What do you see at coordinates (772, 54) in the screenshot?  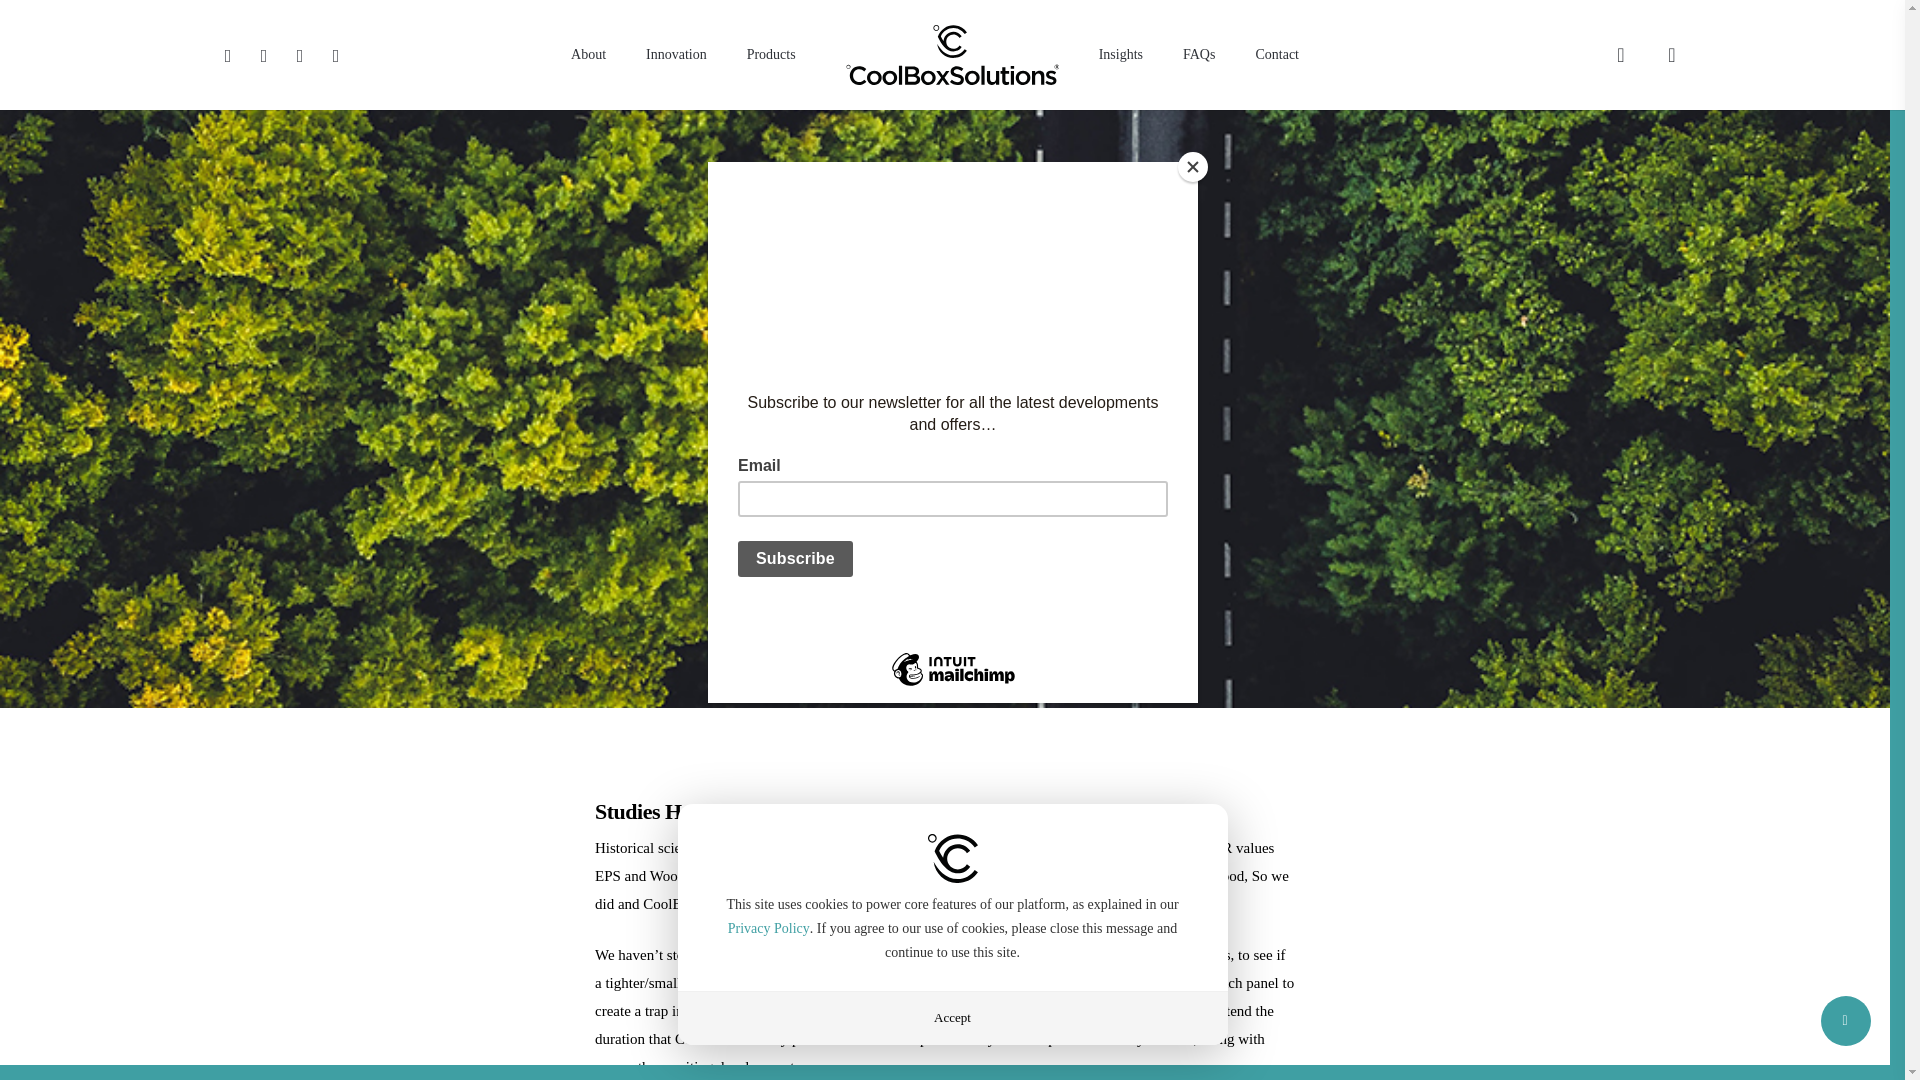 I see `Products` at bounding box center [772, 54].